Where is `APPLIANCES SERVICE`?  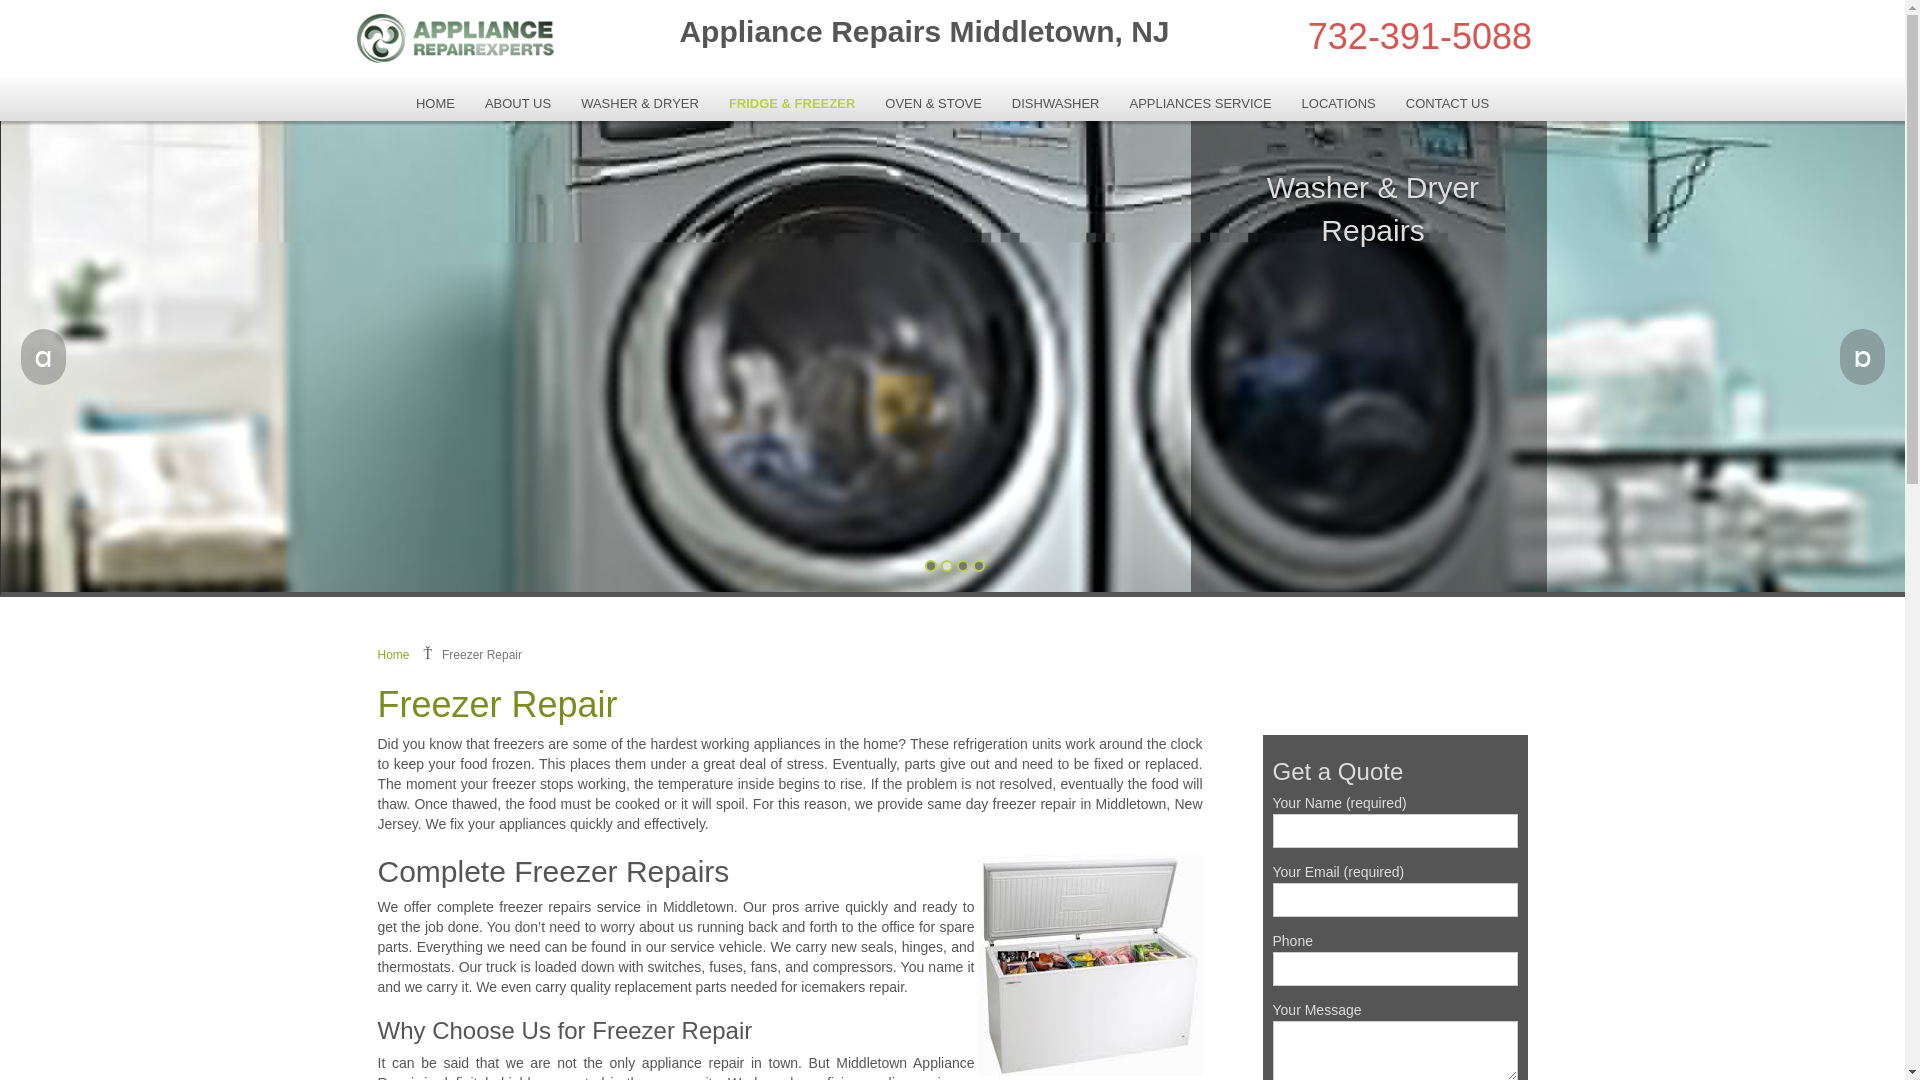
APPLIANCES SERVICE is located at coordinates (1200, 103).